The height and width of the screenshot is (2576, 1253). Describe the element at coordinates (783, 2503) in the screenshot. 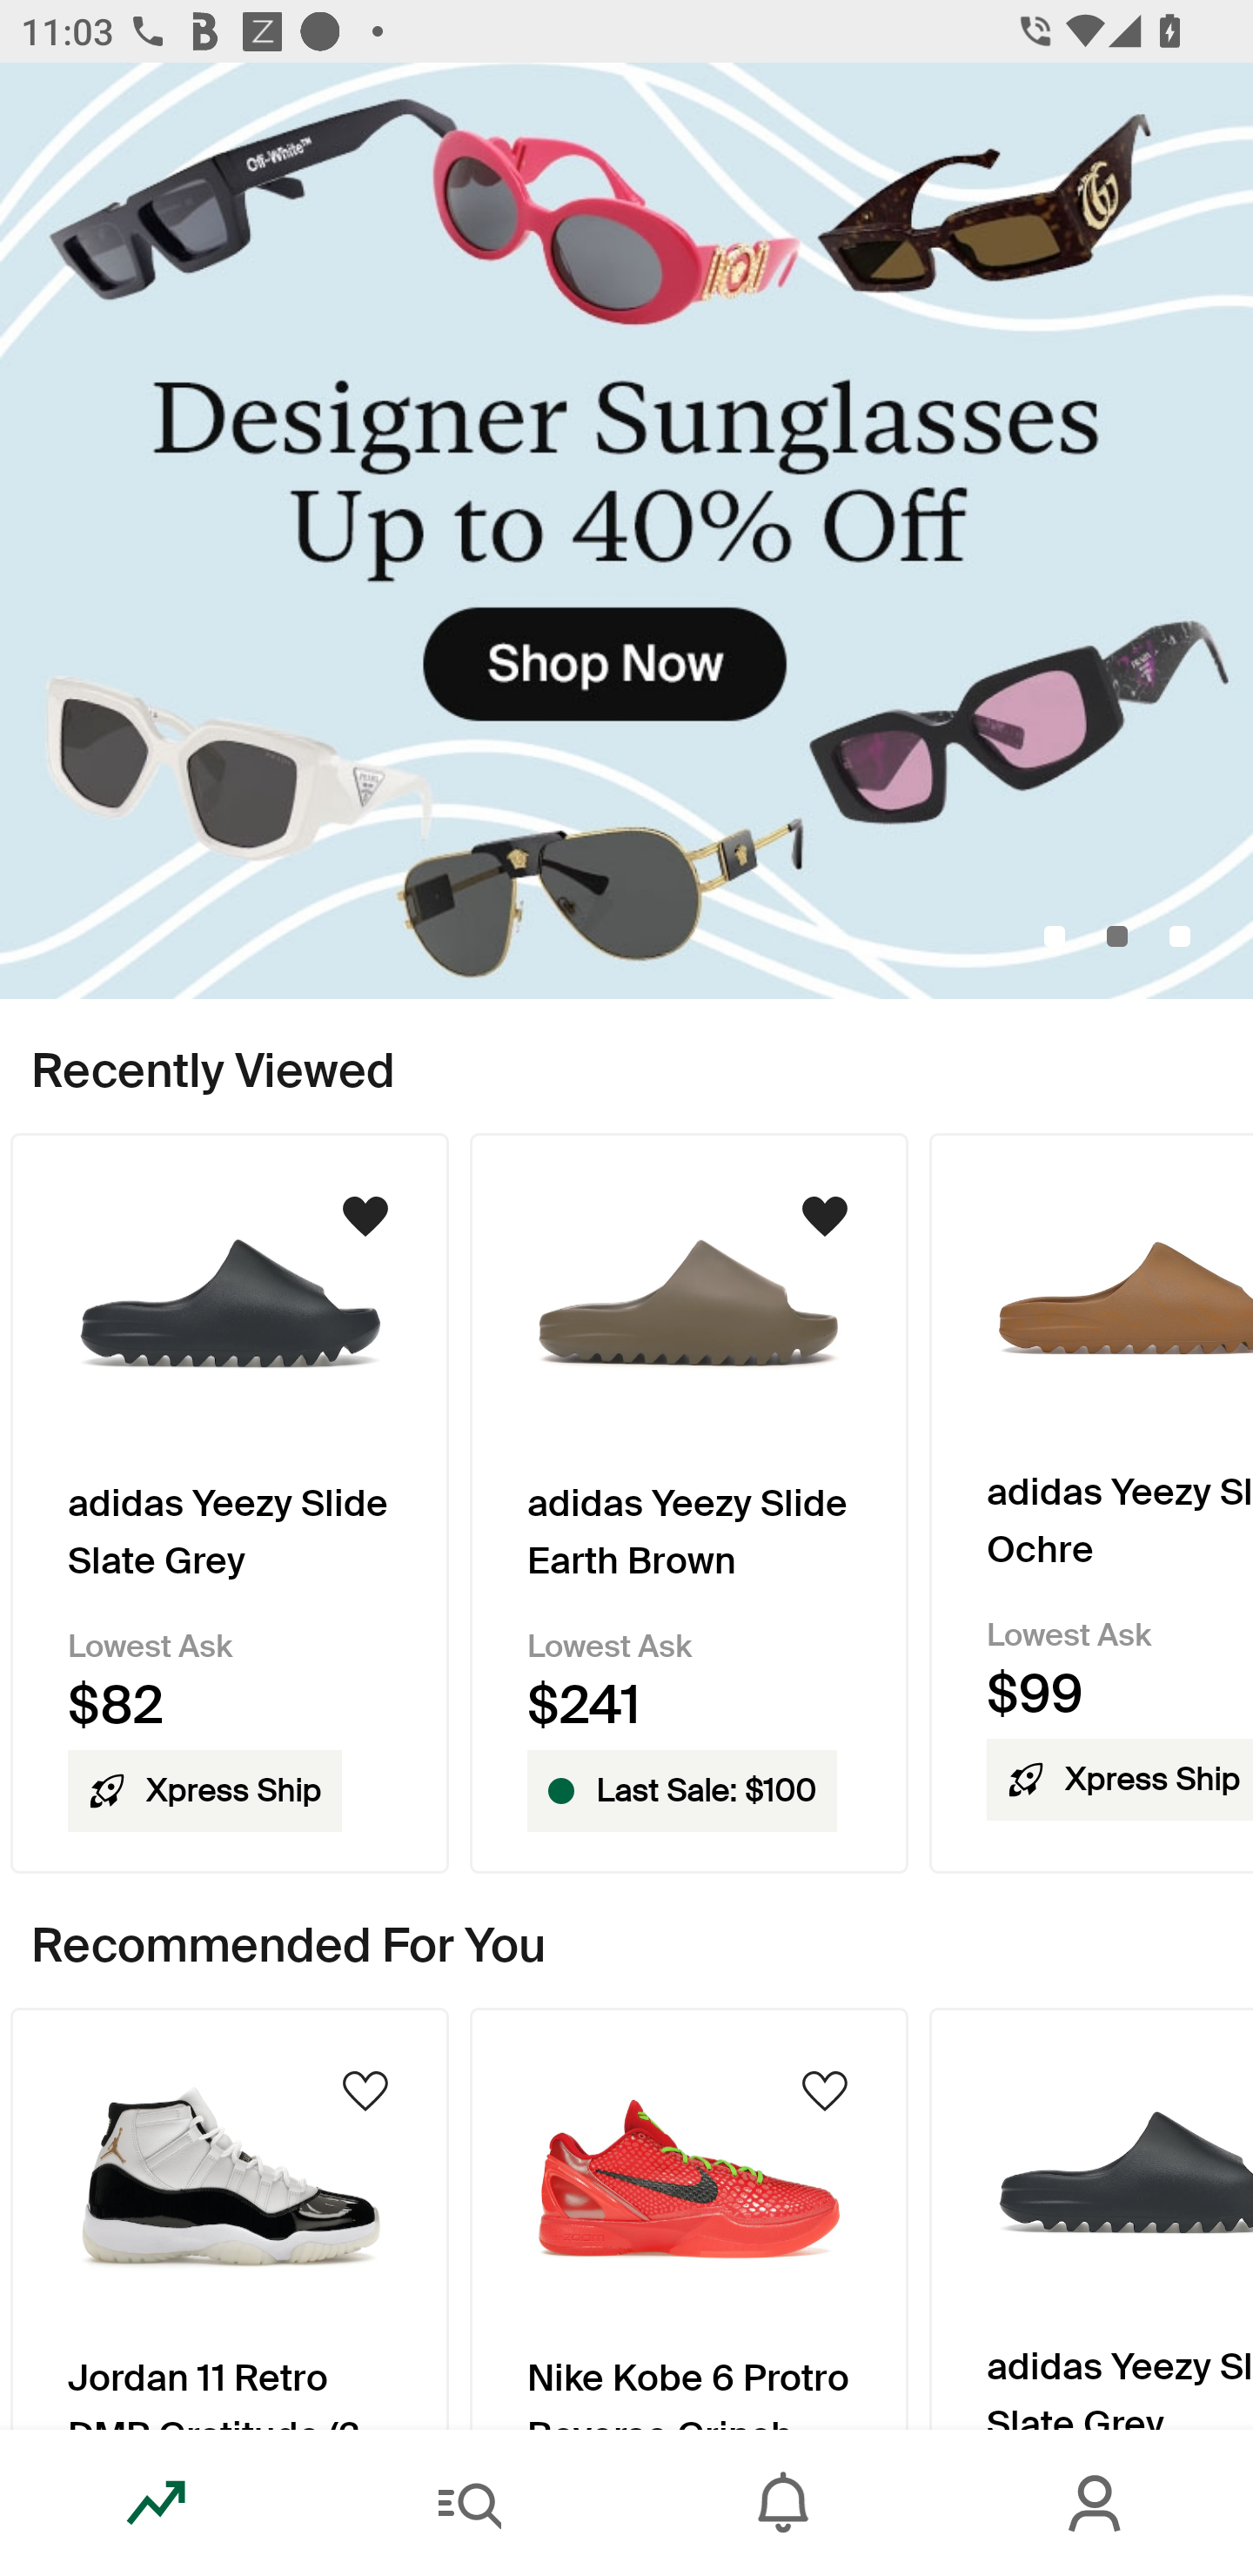

I see `Inbox` at that location.